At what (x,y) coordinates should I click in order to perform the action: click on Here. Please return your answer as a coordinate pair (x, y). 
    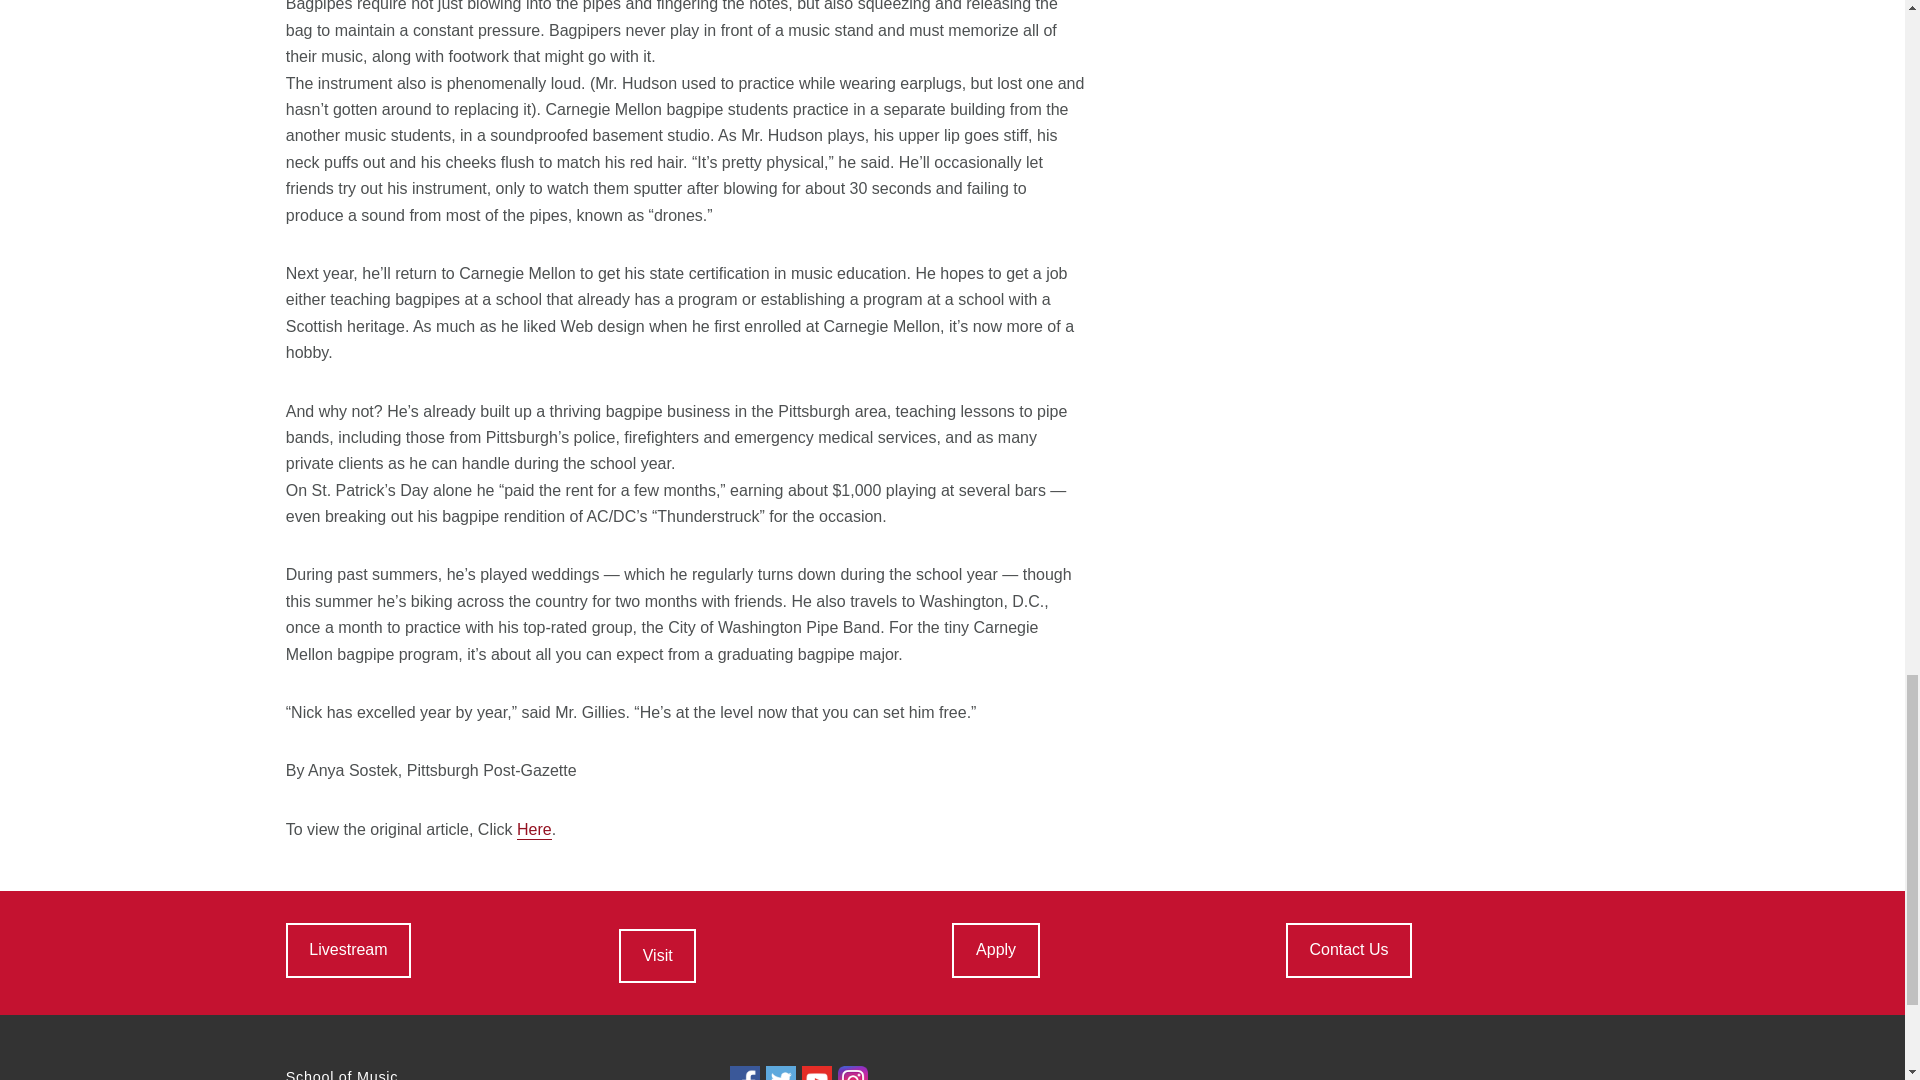
    Looking at the image, I should click on (534, 830).